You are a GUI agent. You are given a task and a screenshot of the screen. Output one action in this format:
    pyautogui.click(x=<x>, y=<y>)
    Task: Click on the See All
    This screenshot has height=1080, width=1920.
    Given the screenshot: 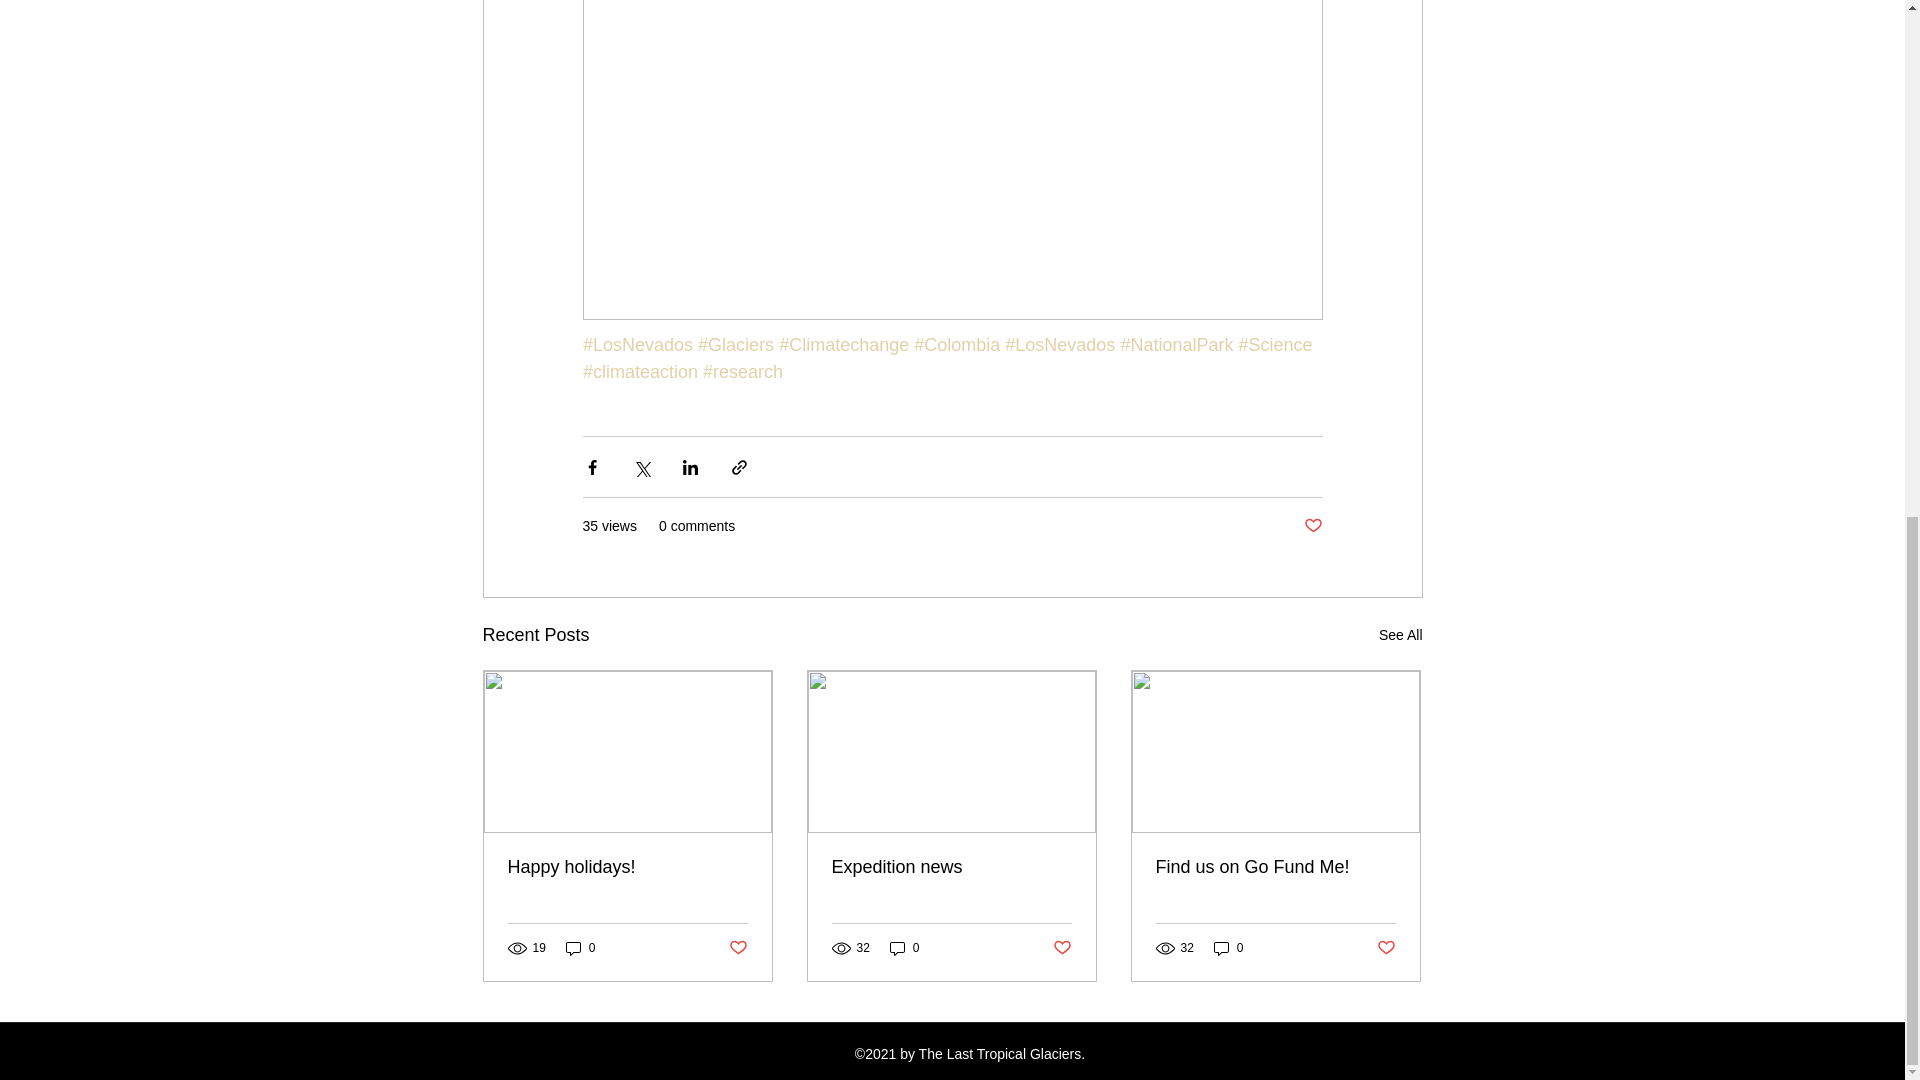 What is the action you would take?
    pyautogui.click(x=1400, y=636)
    